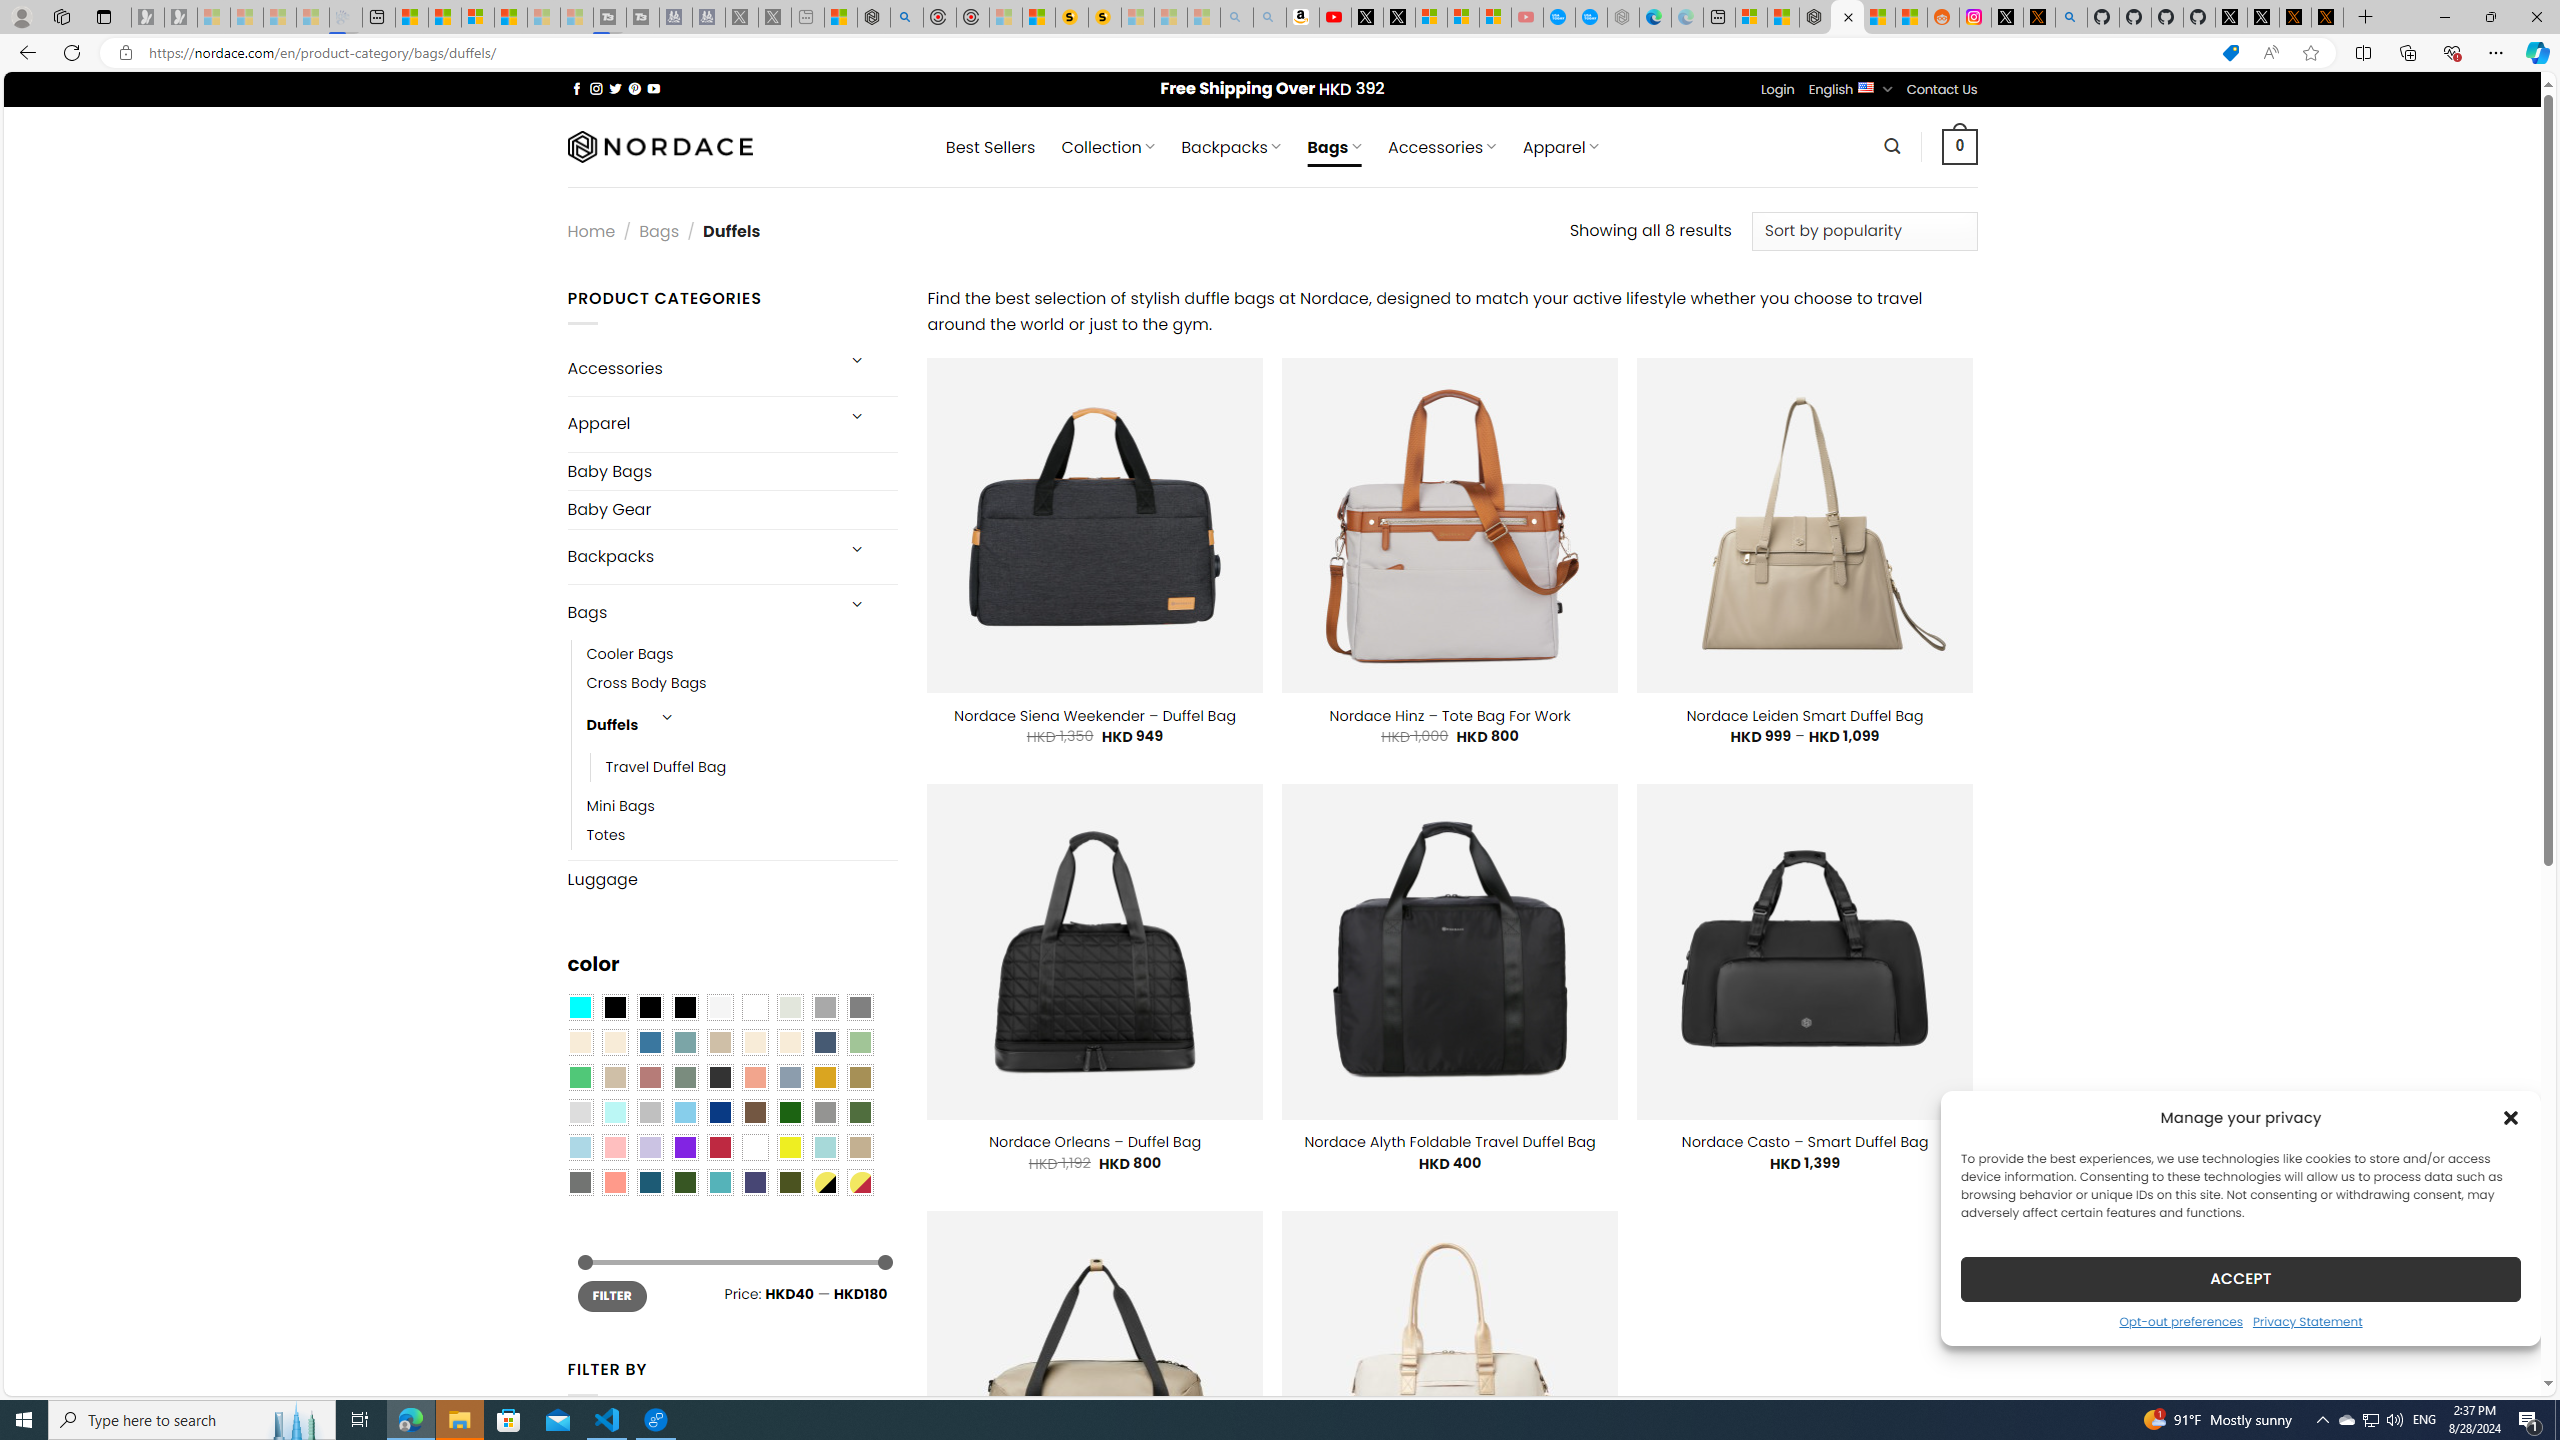 The image size is (2560, 1440). What do you see at coordinates (755, 1182) in the screenshot?
I see `Purple Navy` at bounding box center [755, 1182].